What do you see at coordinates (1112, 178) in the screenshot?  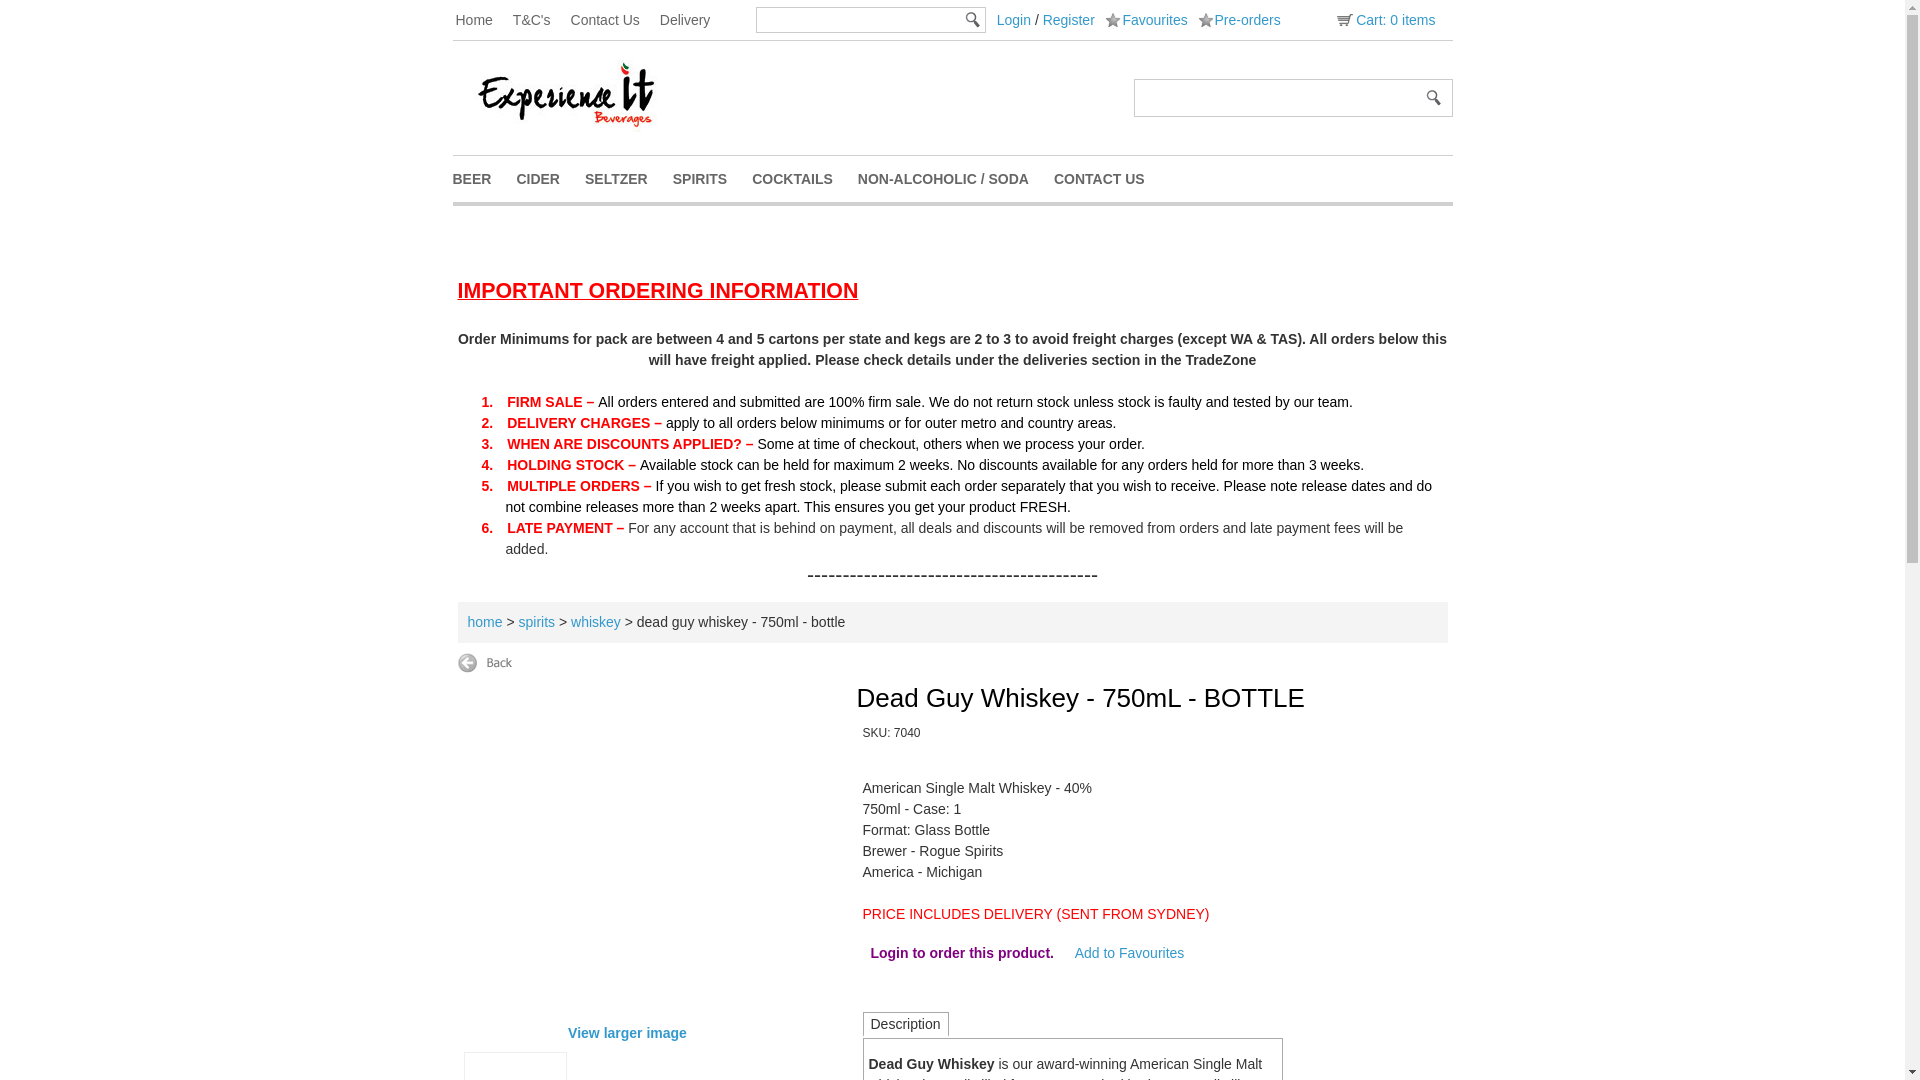 I see `CONTACT US` at bounding box center [1112, 178].